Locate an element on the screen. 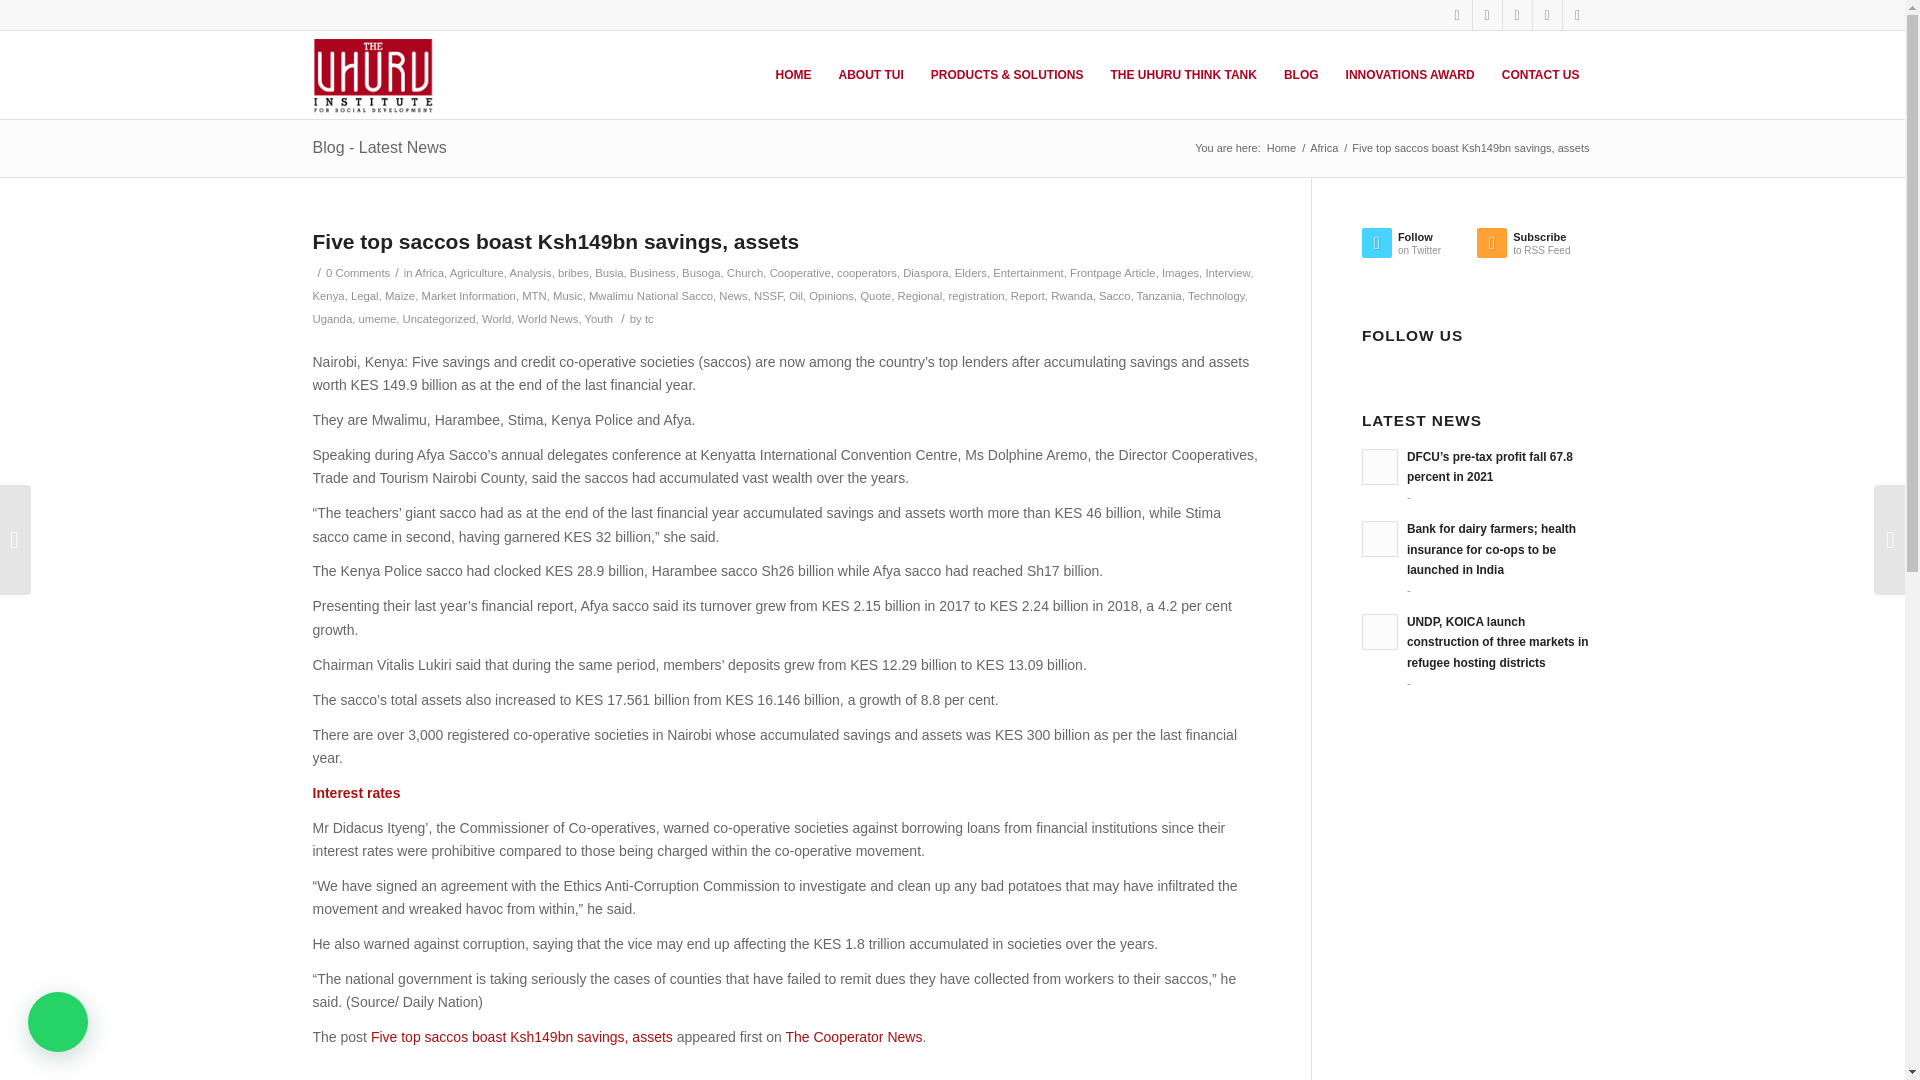 This screenshot has width=1920, height=1080. Analysis is located at coordinates (531, 272).